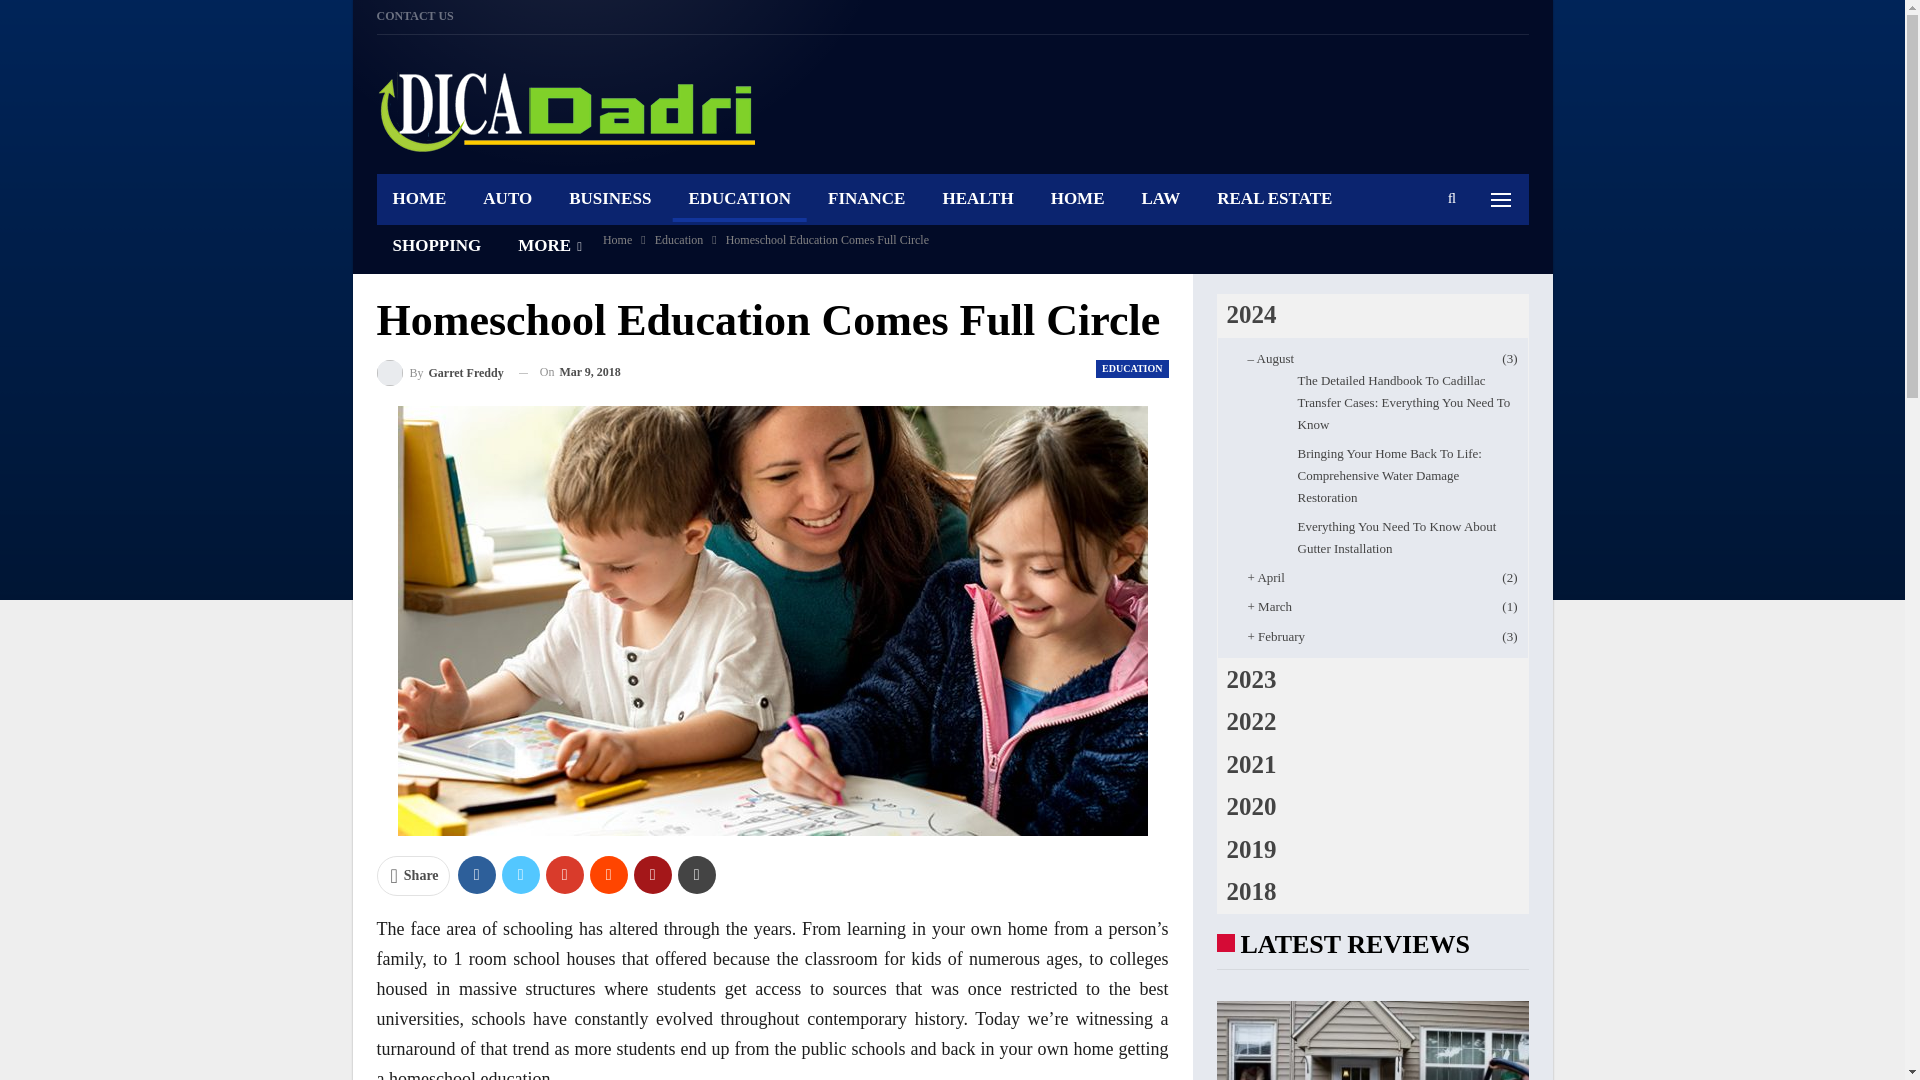  Describe the element at coordinates (440, 372) in the screenshot. I see `By Garret Freddy` at that location.